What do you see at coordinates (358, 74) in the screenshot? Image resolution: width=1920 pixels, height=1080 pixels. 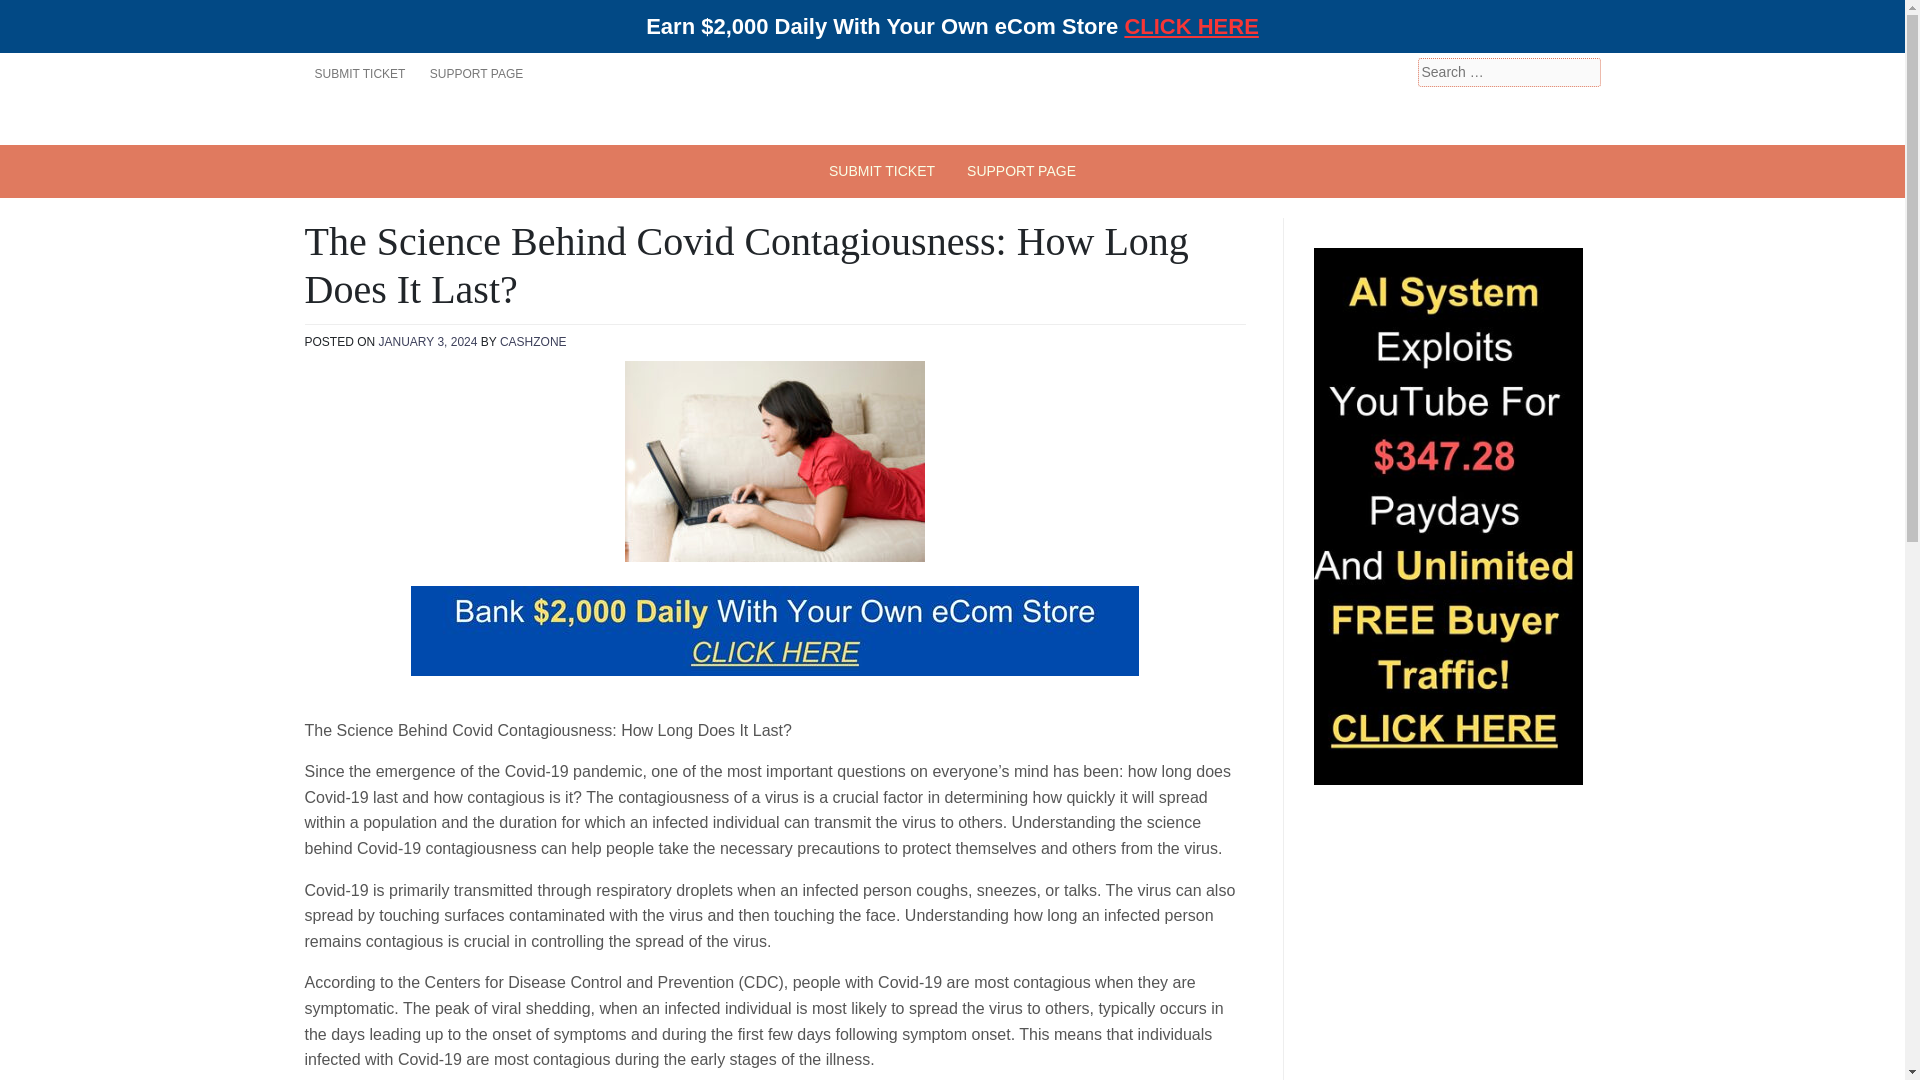 I see `SUBMIT TICKET` at bounding box center [358, 74].